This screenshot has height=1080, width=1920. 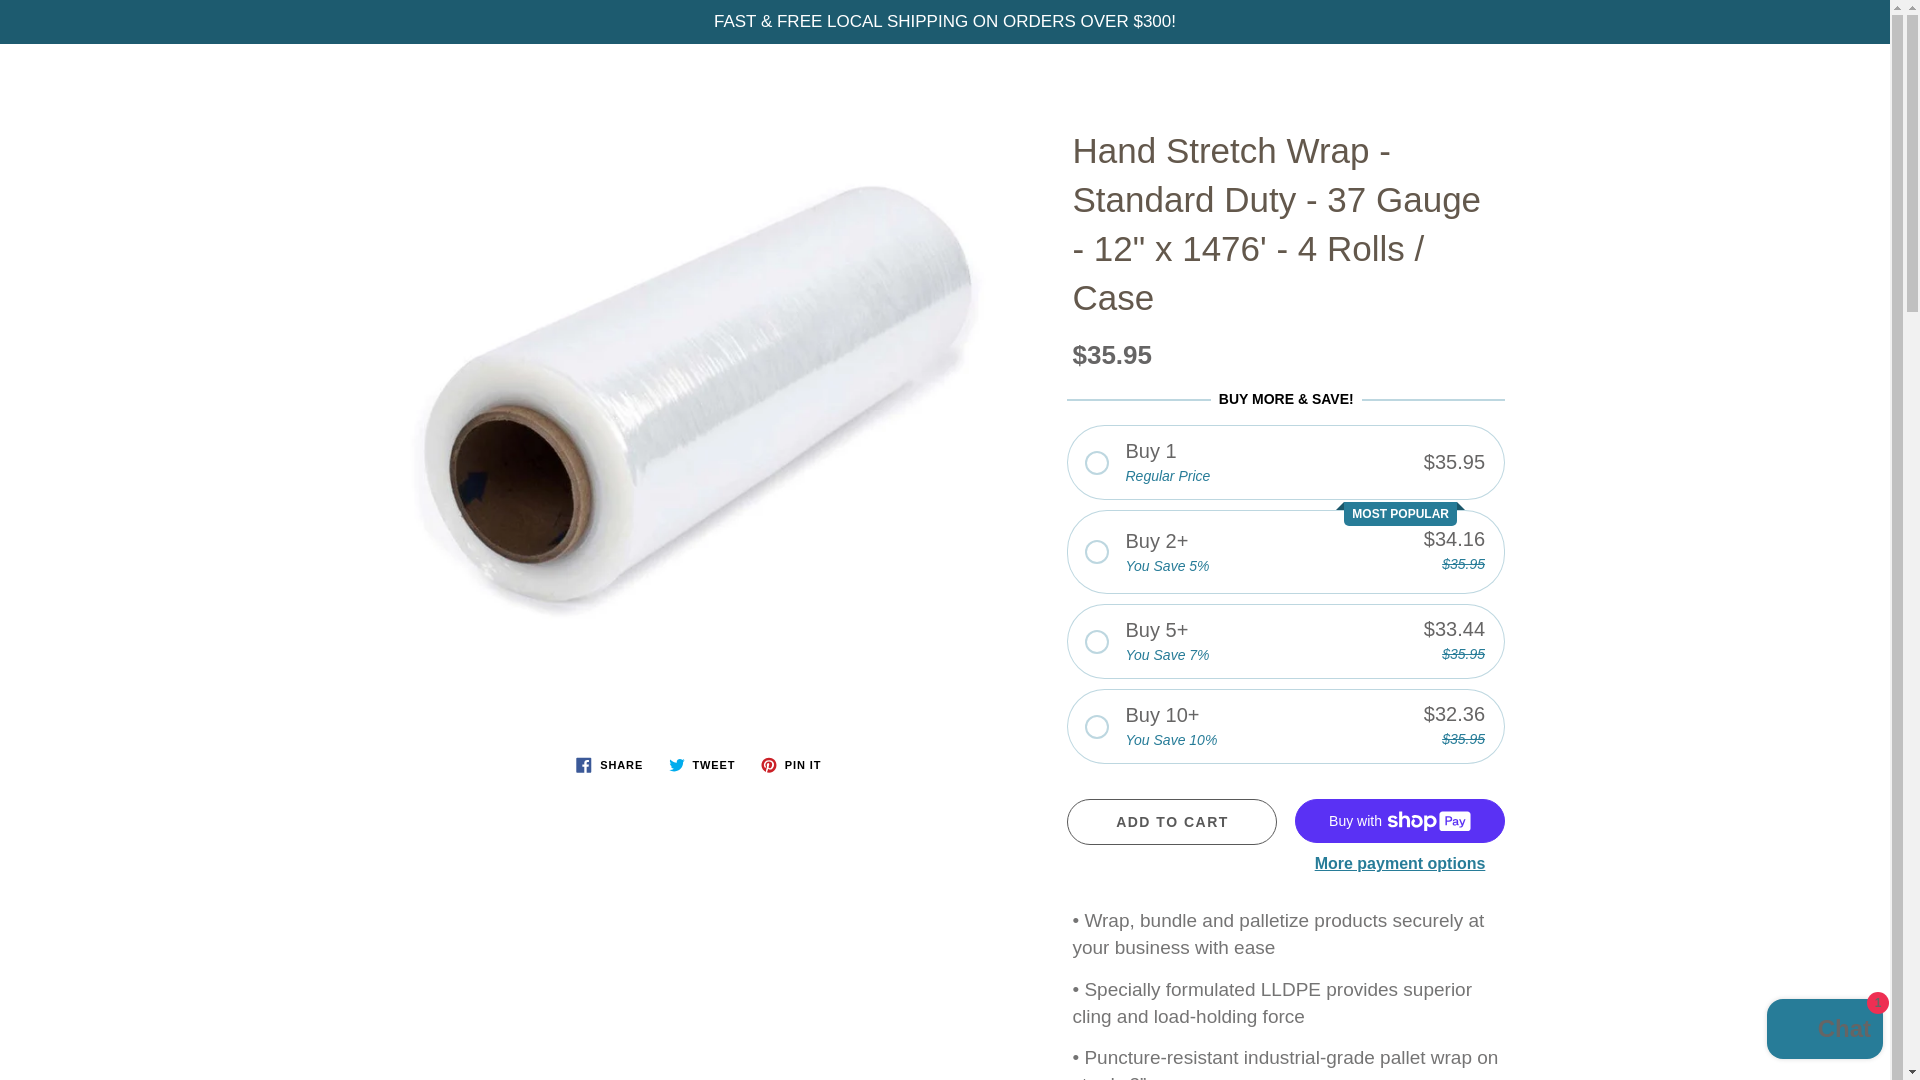 I want to click on OUR PRODUCTS, so click(x=654, y=170).